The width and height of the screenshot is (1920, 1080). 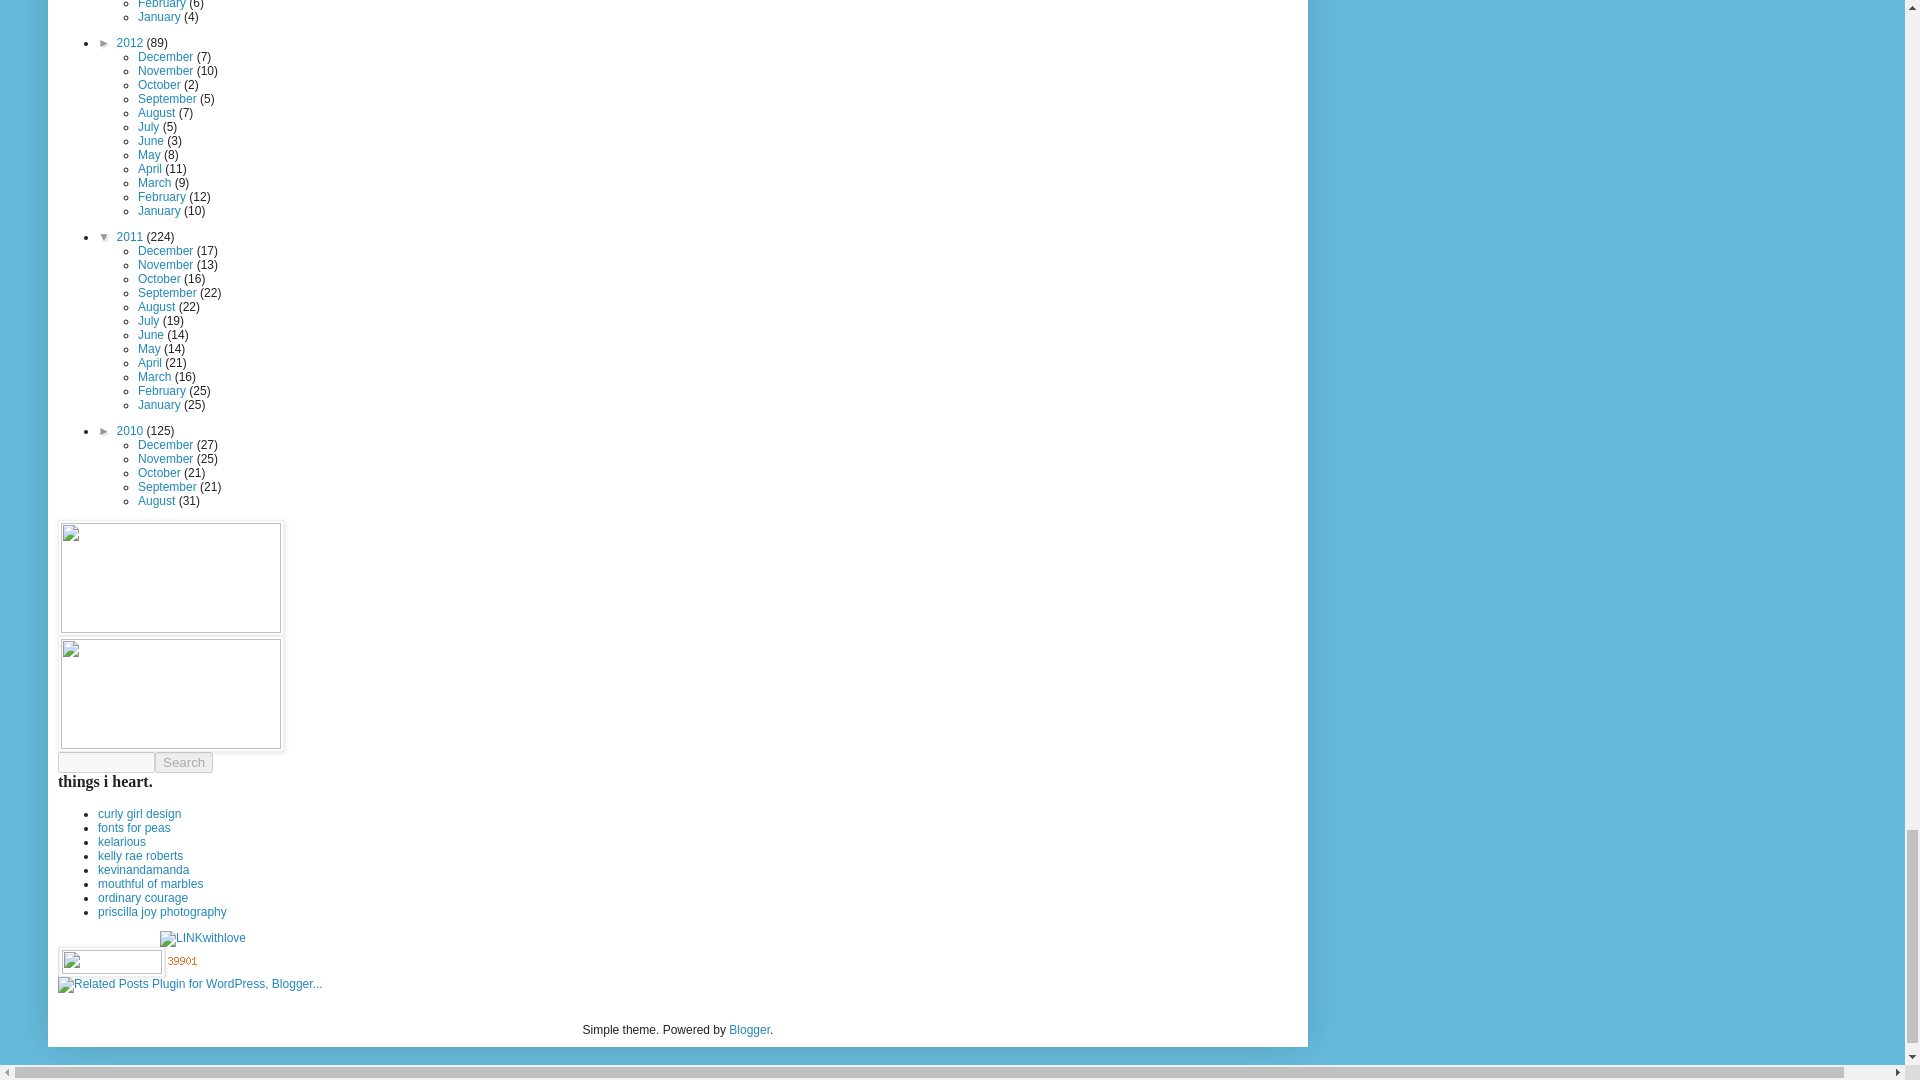 What do you see at coordinates (106, 762) in the screenshot?
I see `search` at bounding box center [106, 762].